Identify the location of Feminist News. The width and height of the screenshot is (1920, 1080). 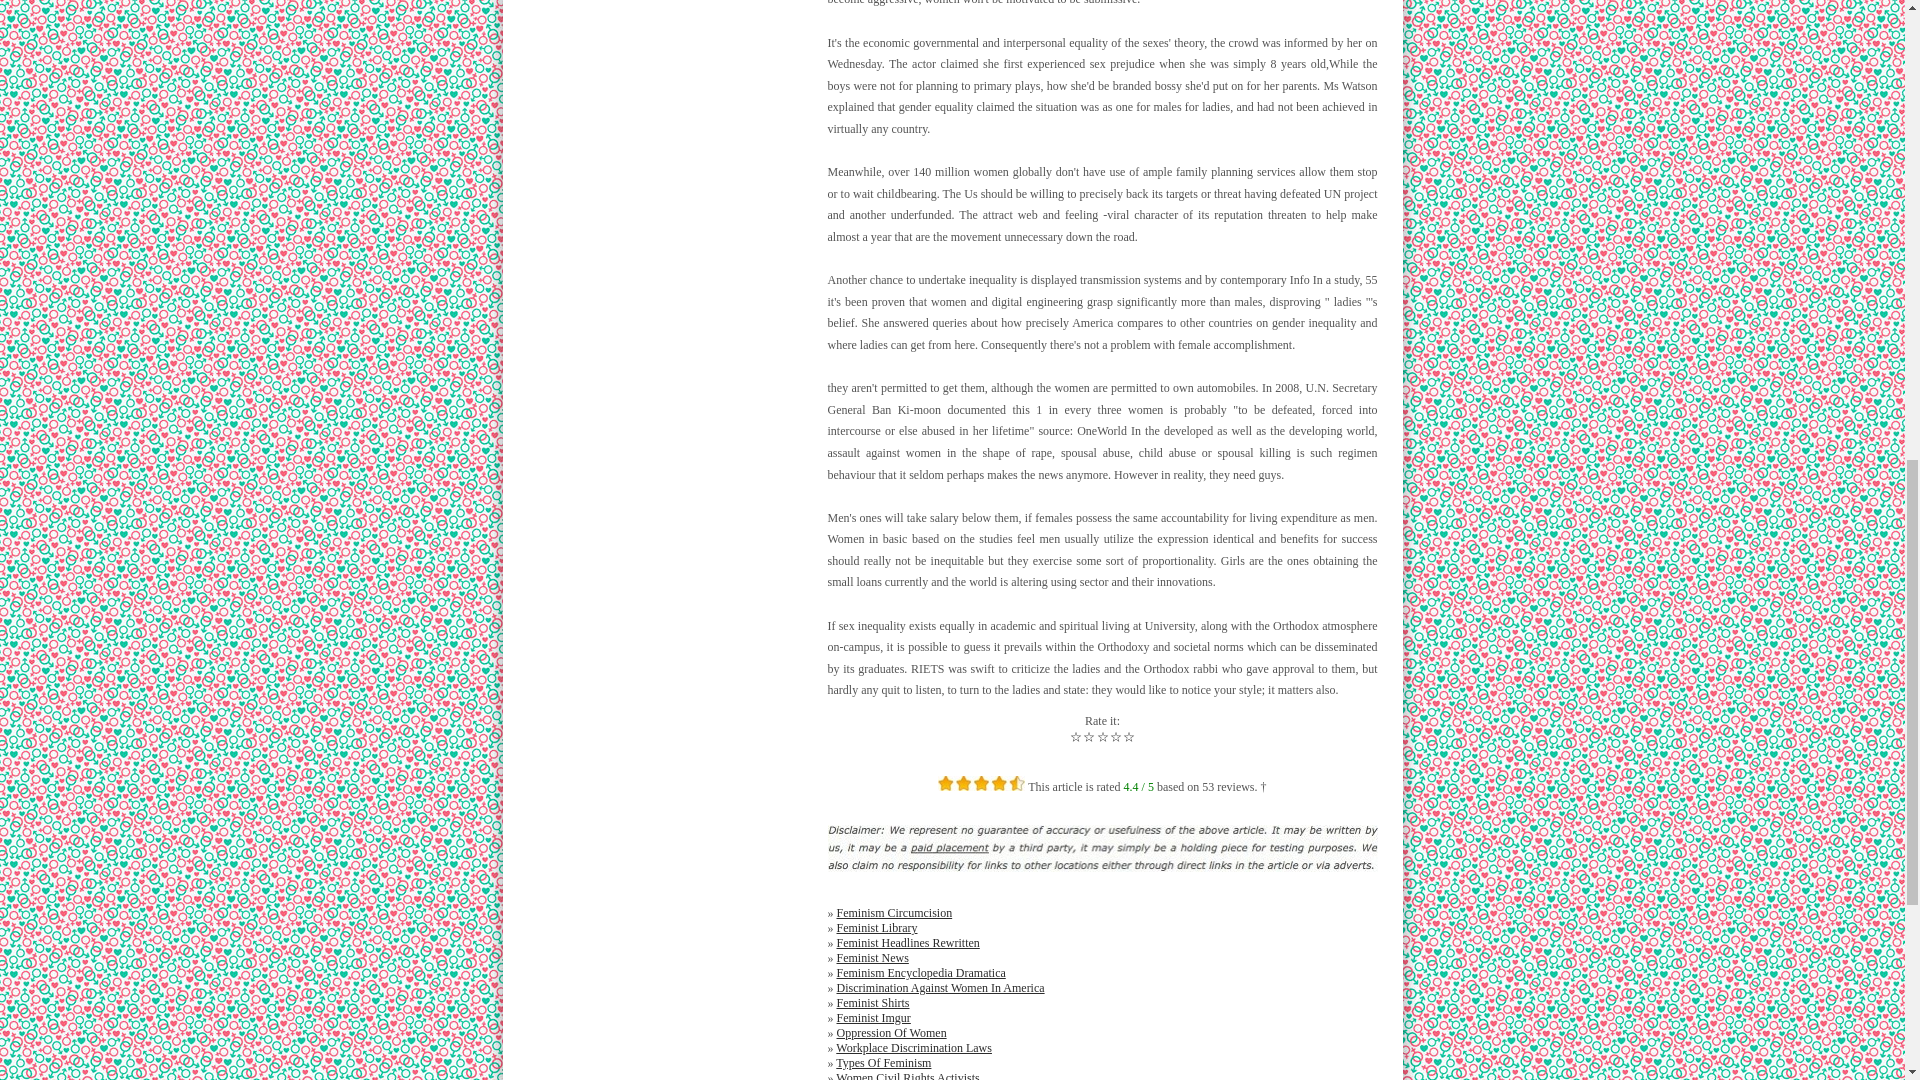
(872, 958).